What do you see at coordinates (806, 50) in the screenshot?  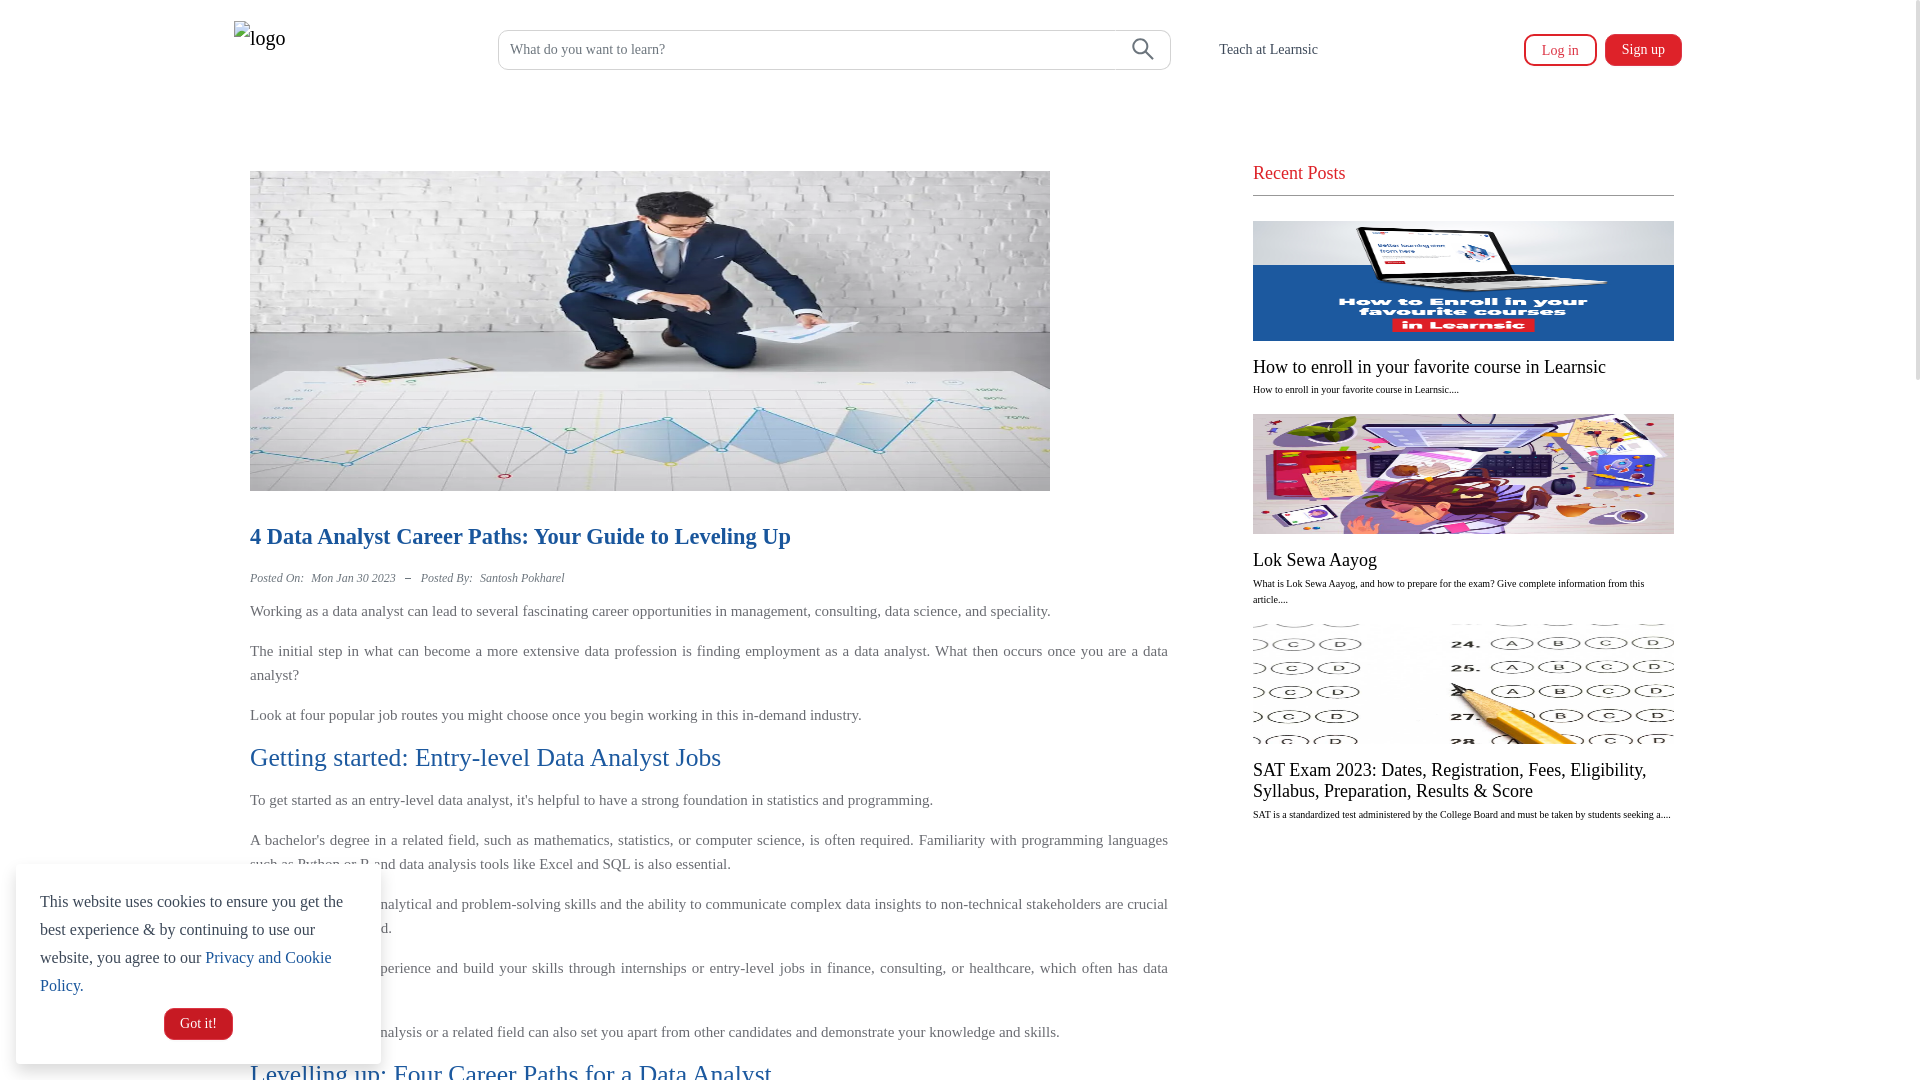 I see `Search Courses` at bounding box center [806, 50].